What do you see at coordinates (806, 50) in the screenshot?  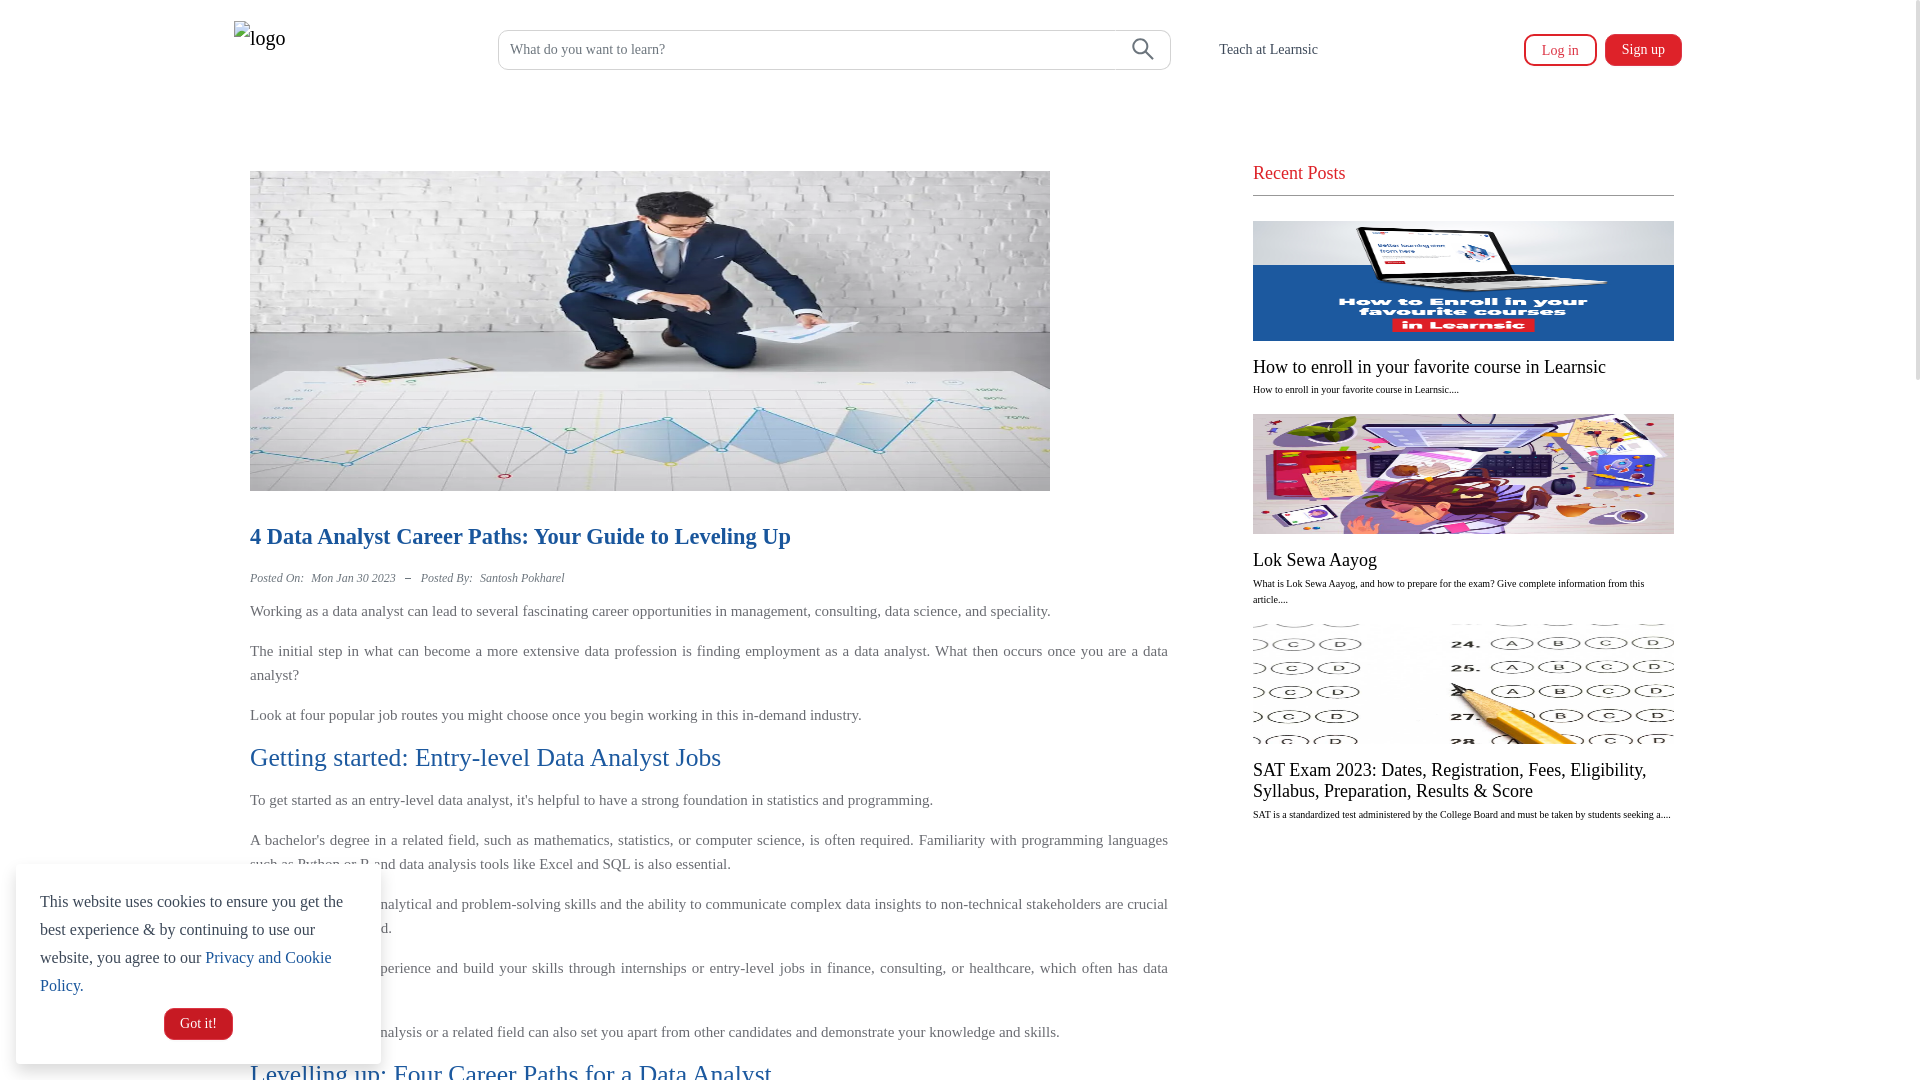 I see `Search Courses` at bounding box center [806, 50].